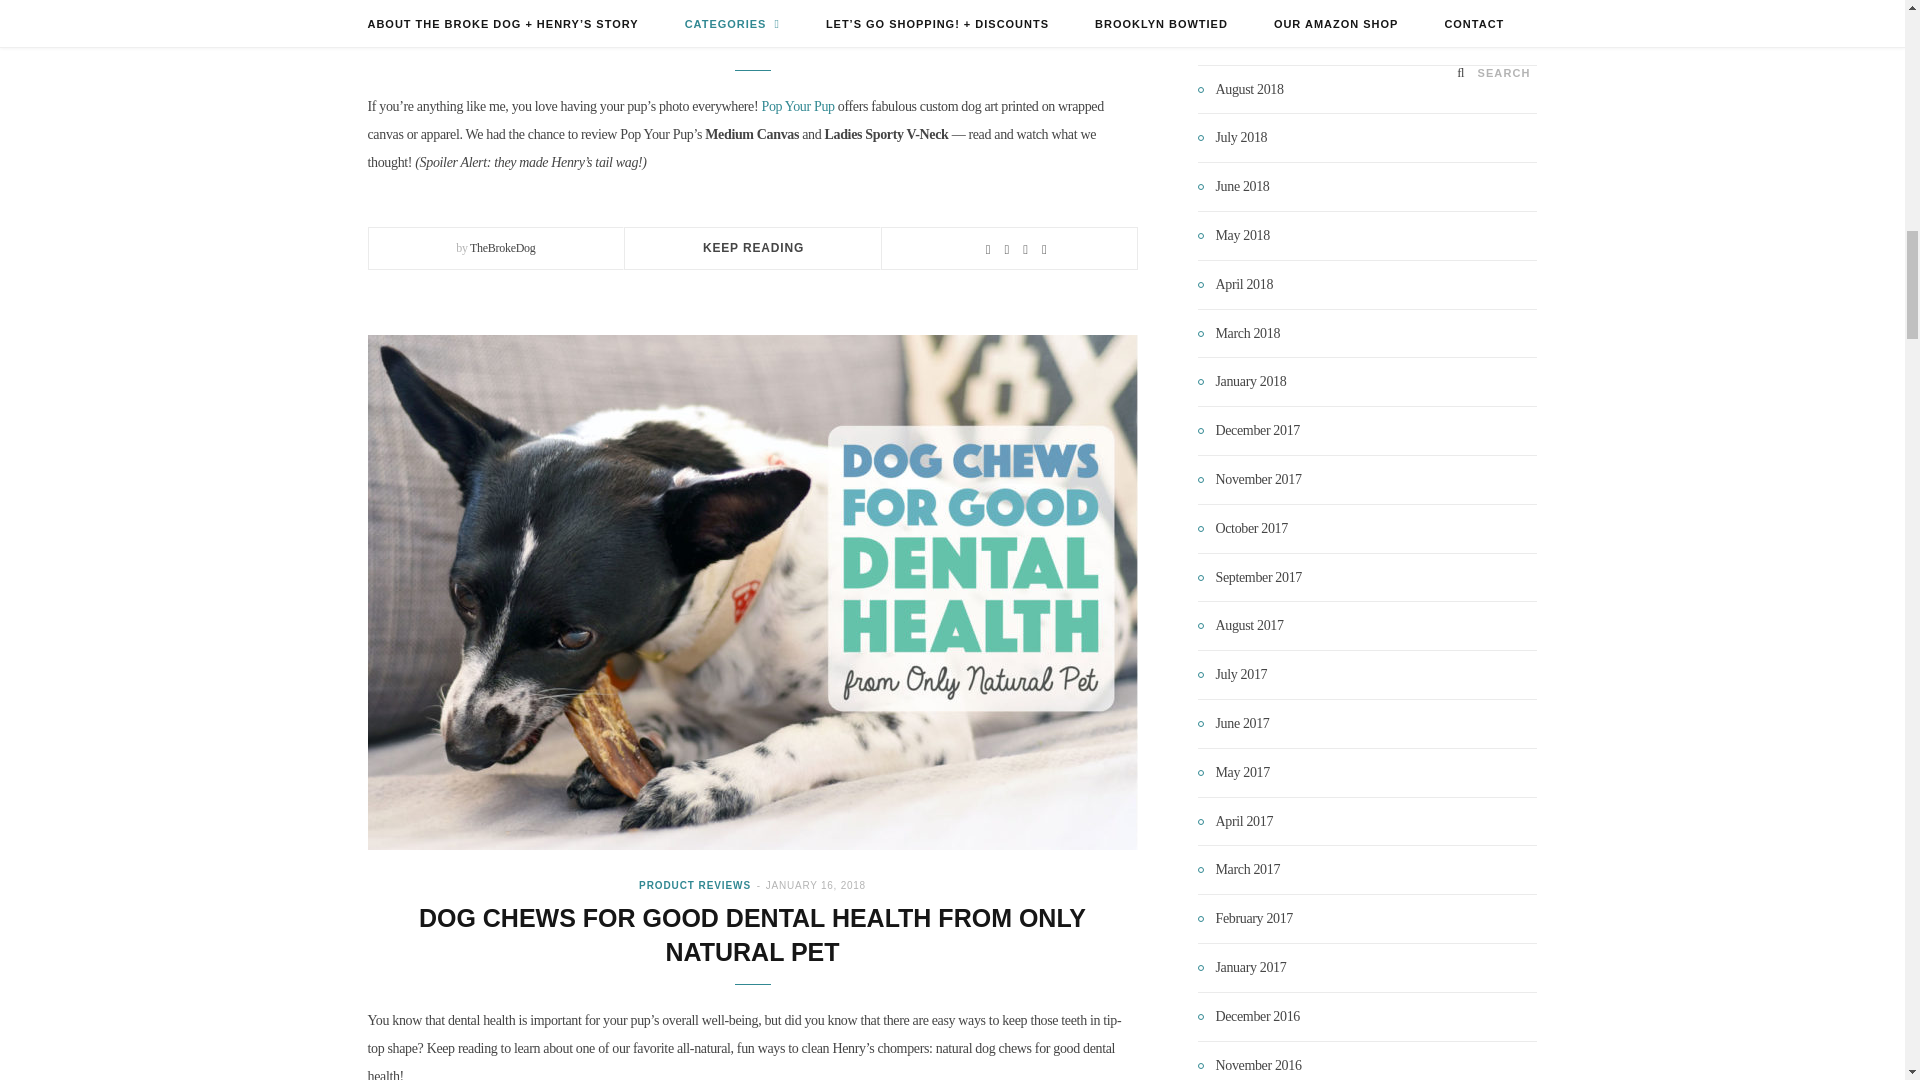 Image resolution: width=1920 pixels, height=1080 pixels. What do you see at coordinates (502, 247) in the screenshot?
I see `TheBrokeDog` at bounding box center [502, 247].